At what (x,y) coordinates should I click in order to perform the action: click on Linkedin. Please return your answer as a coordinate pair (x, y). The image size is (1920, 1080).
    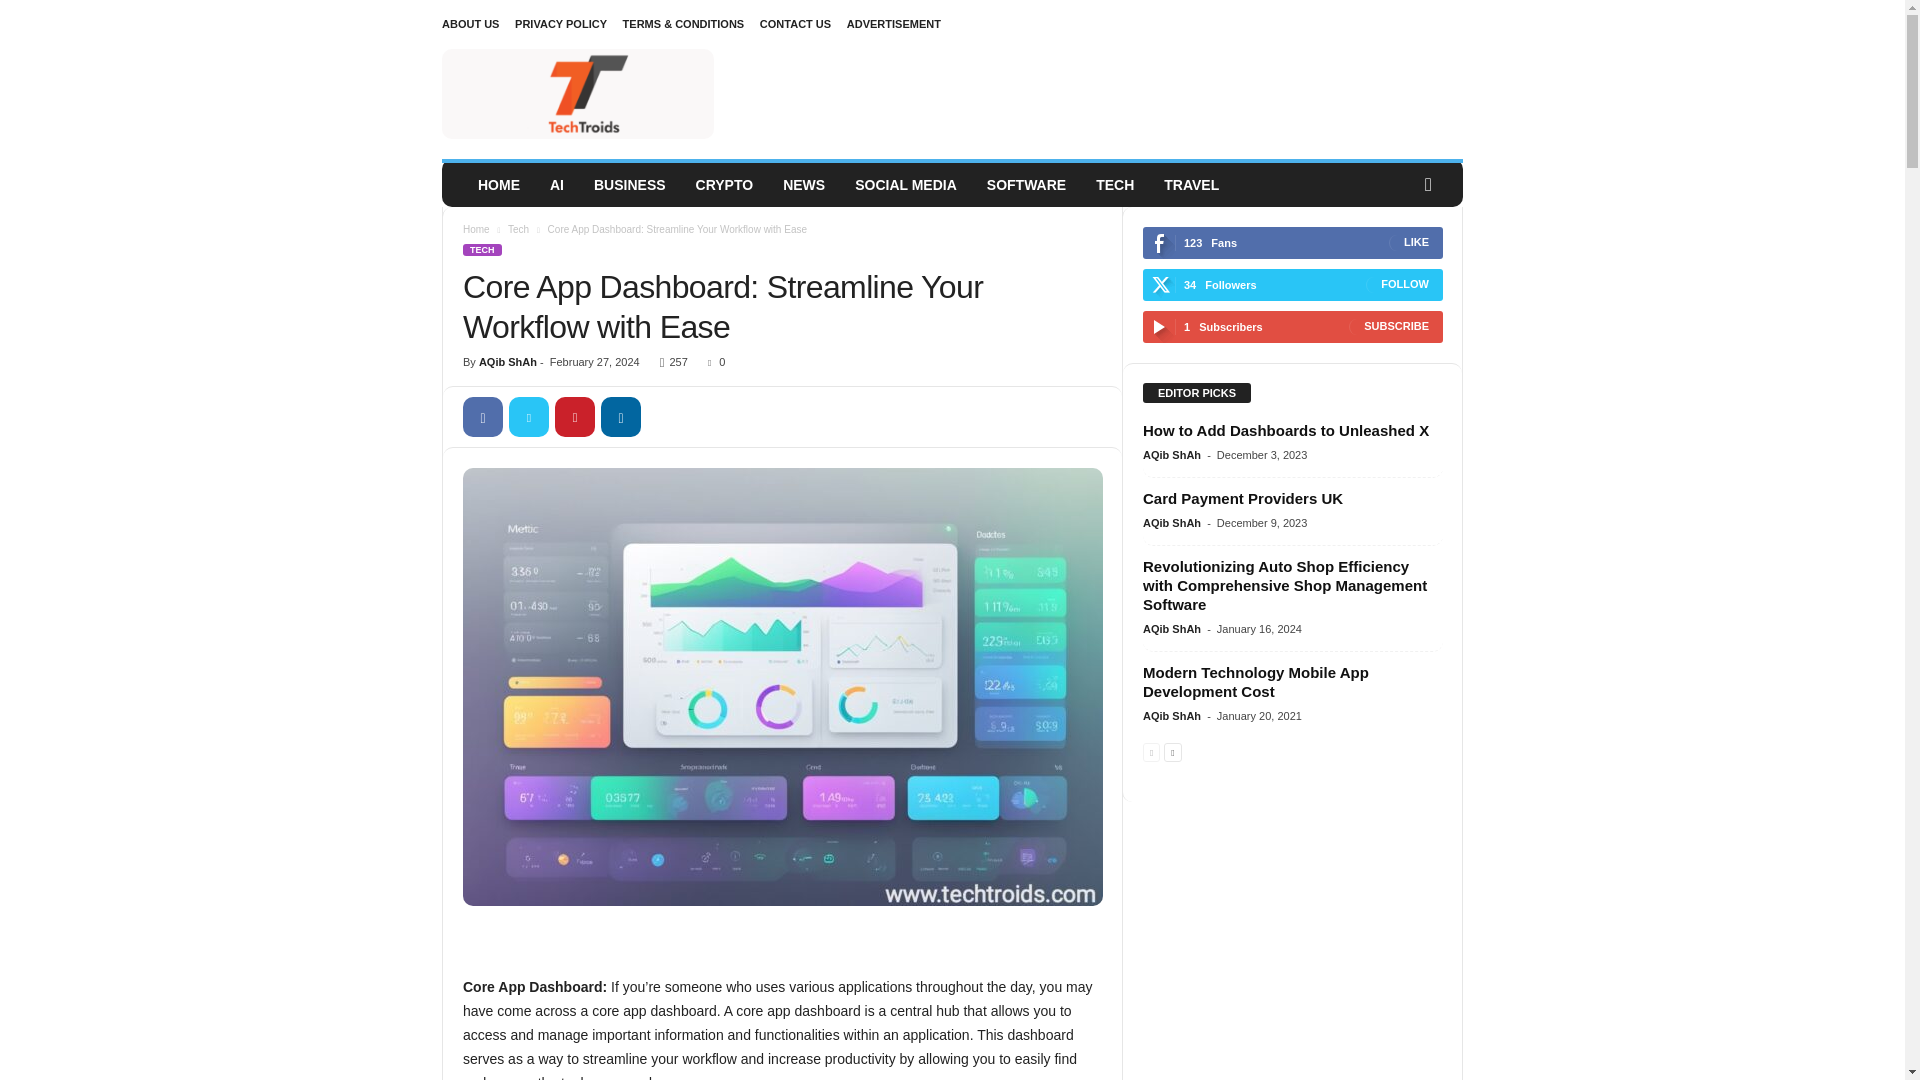
    Looking at the image, I should click on (620, 417).